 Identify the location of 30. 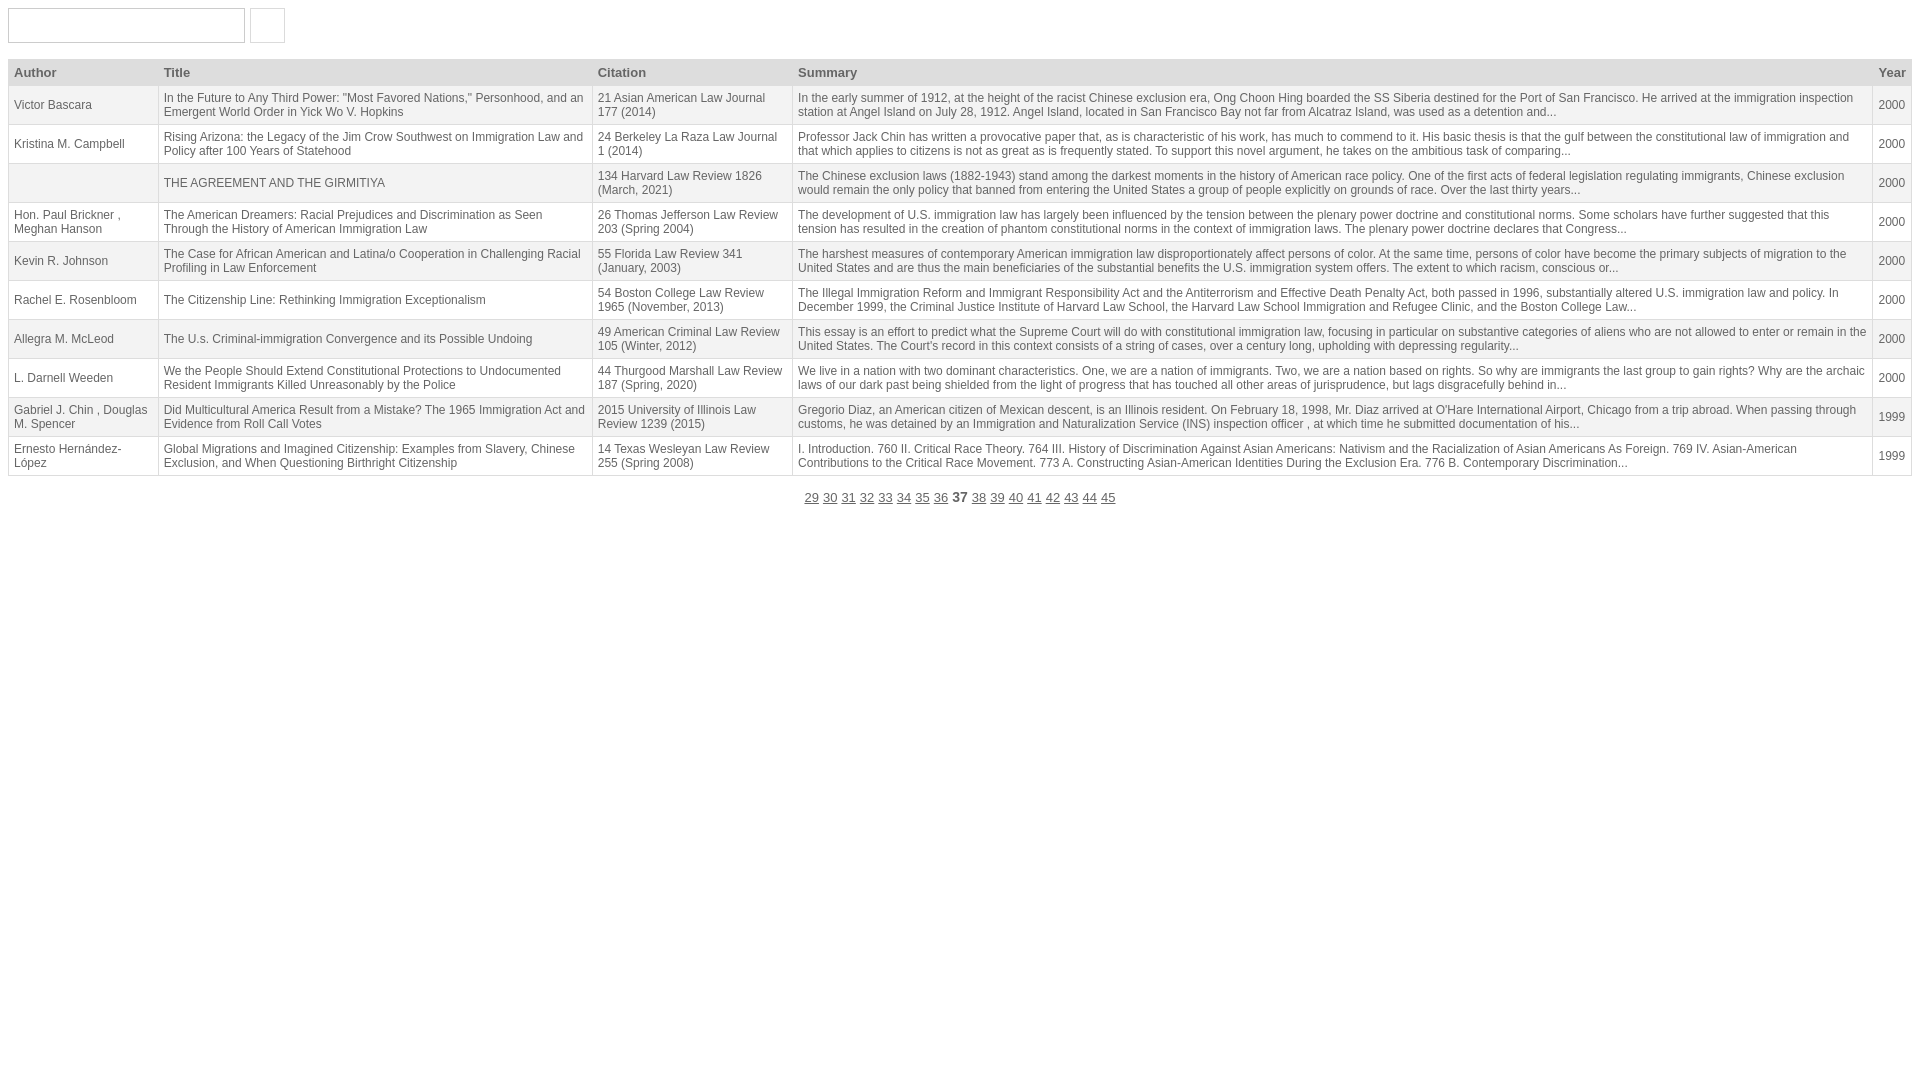
(830, 498).